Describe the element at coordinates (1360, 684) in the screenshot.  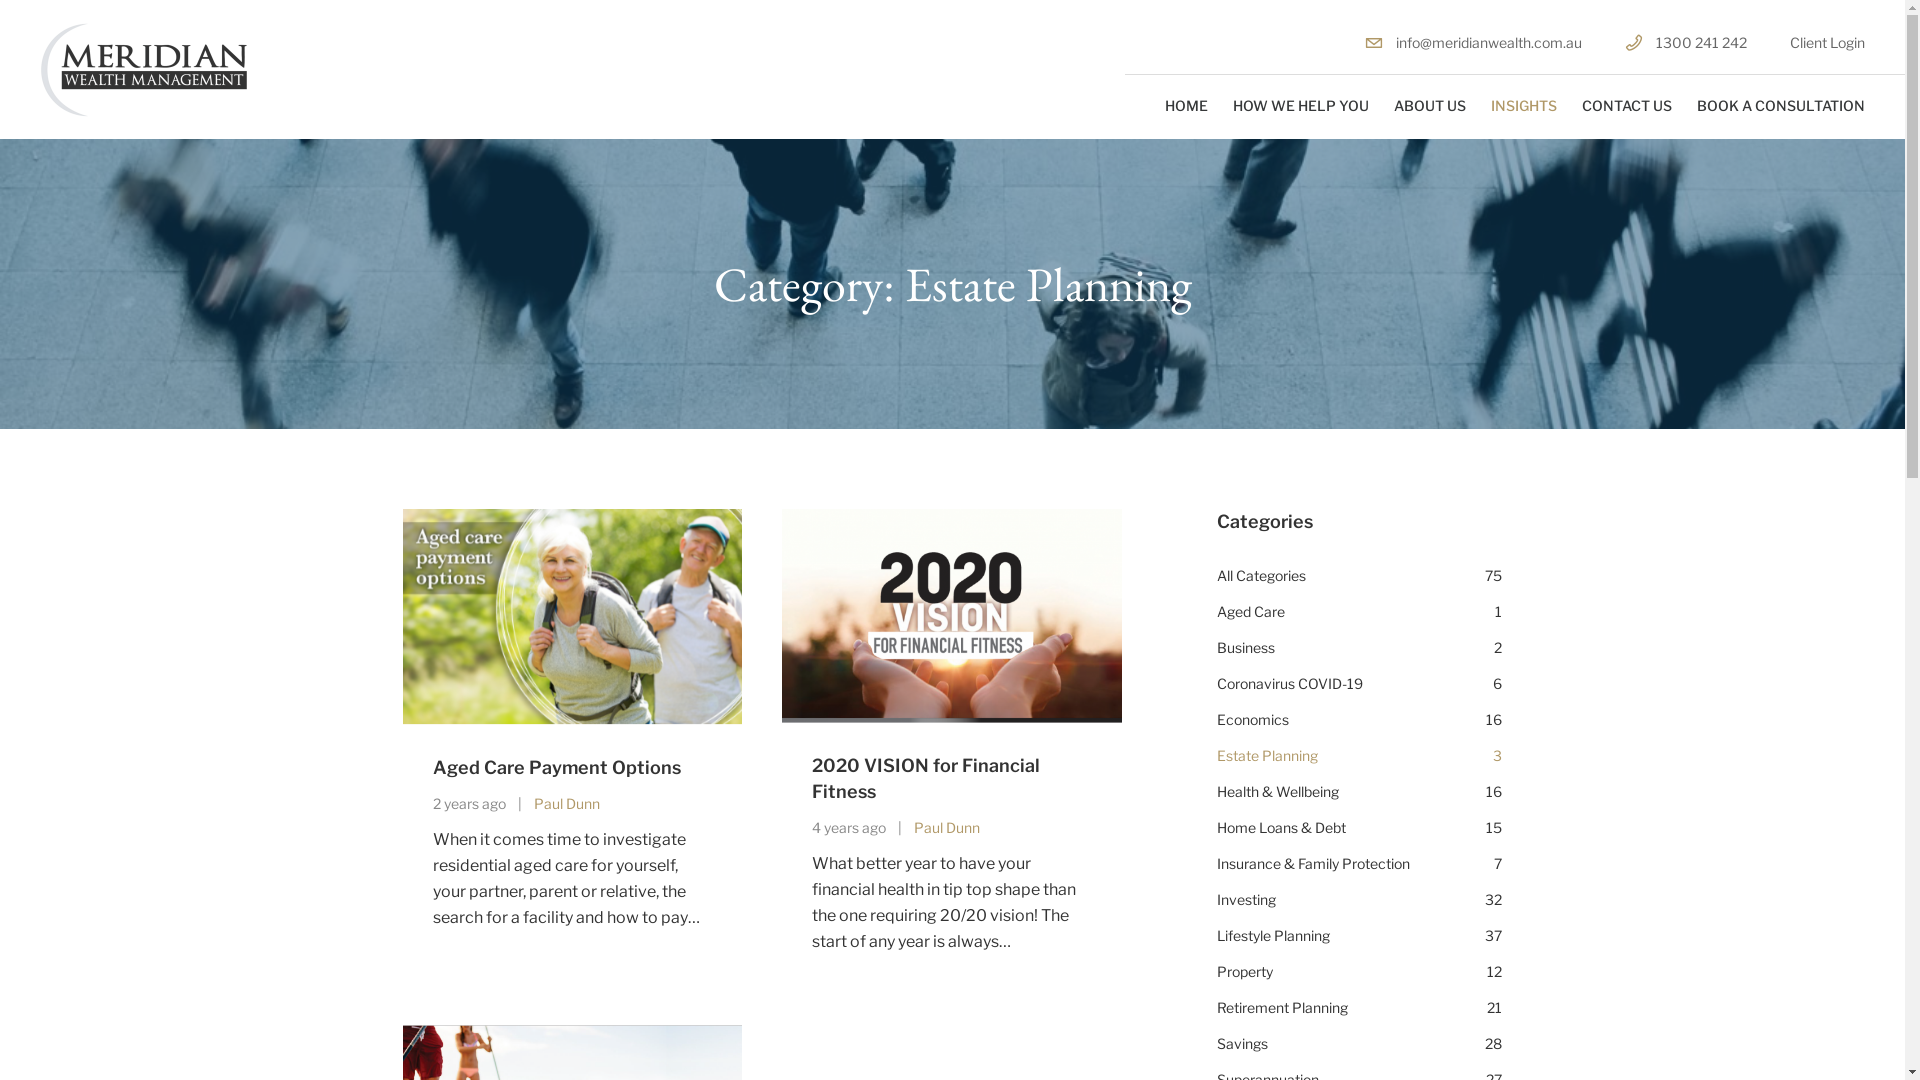
I see `Coronavirus COVID-19
6` at that location.